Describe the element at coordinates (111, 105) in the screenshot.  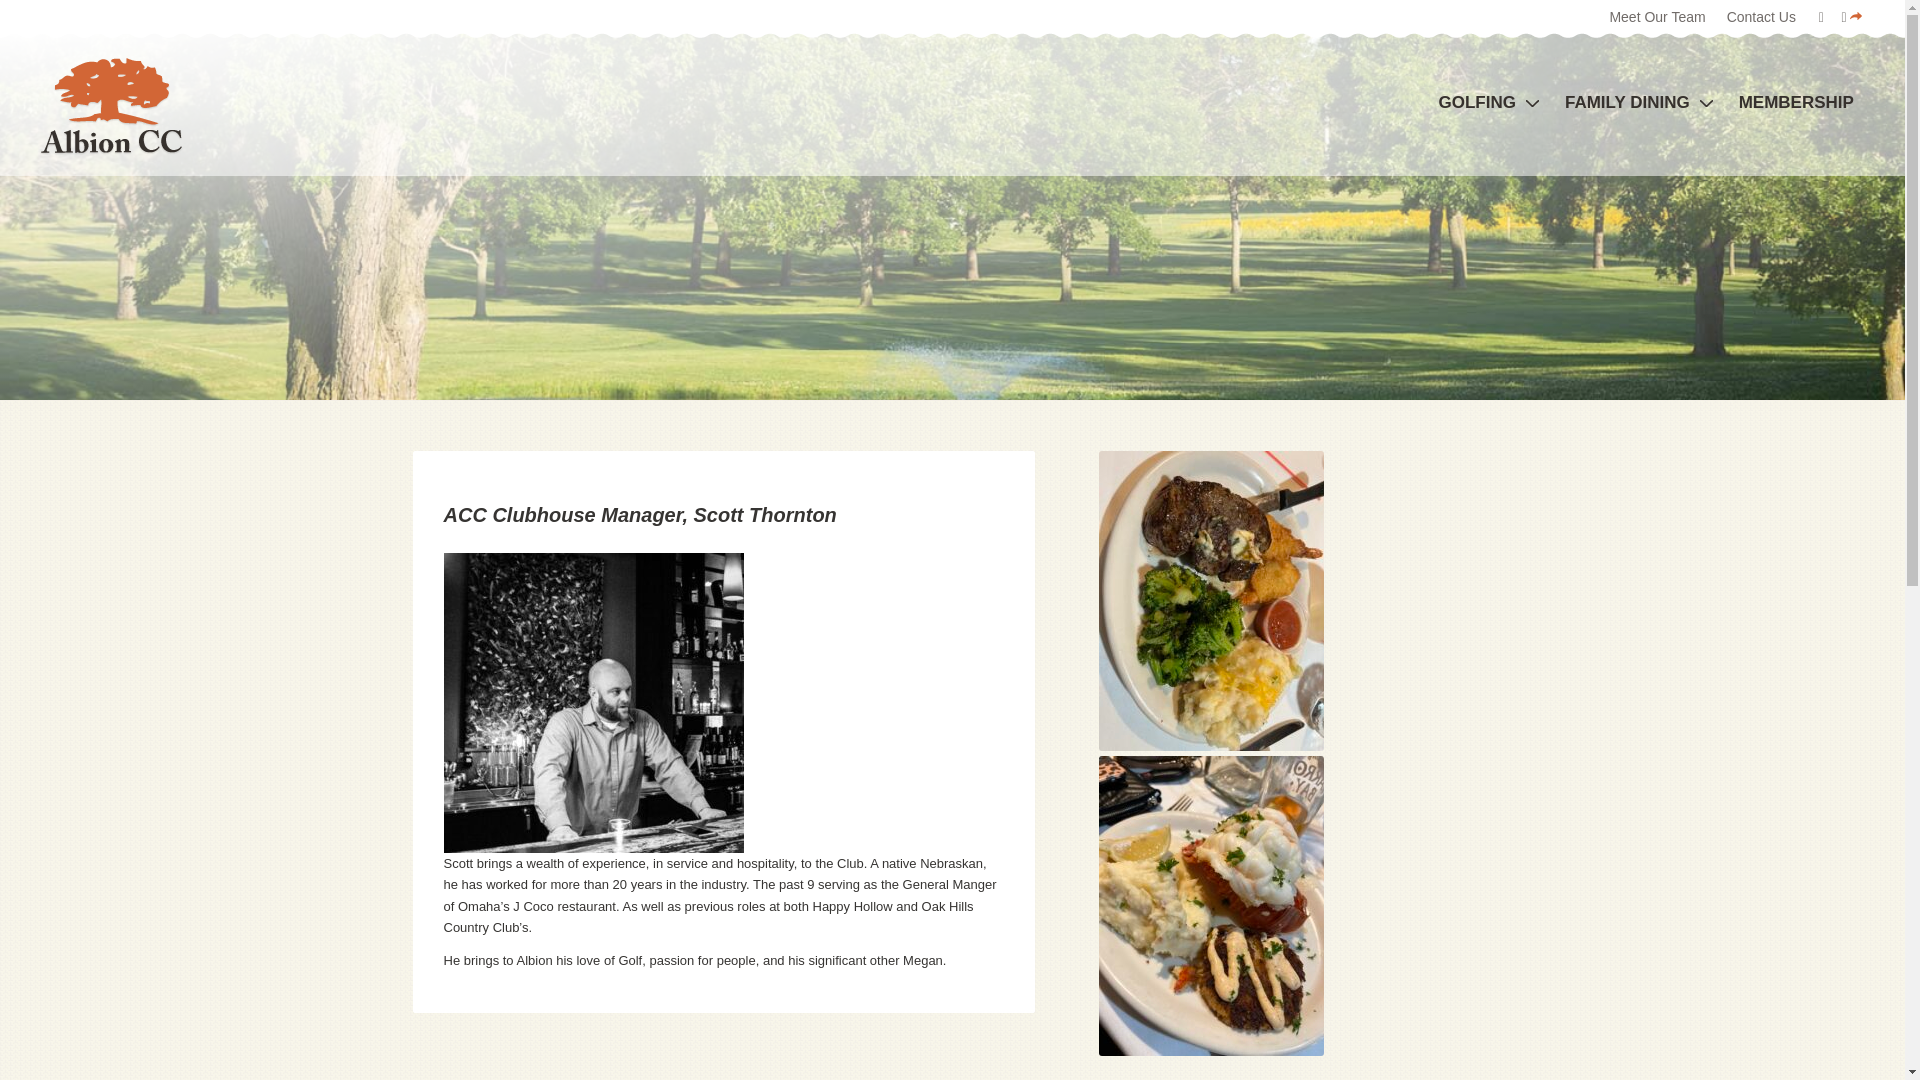
I see `Albion Country Club logo` at that location.